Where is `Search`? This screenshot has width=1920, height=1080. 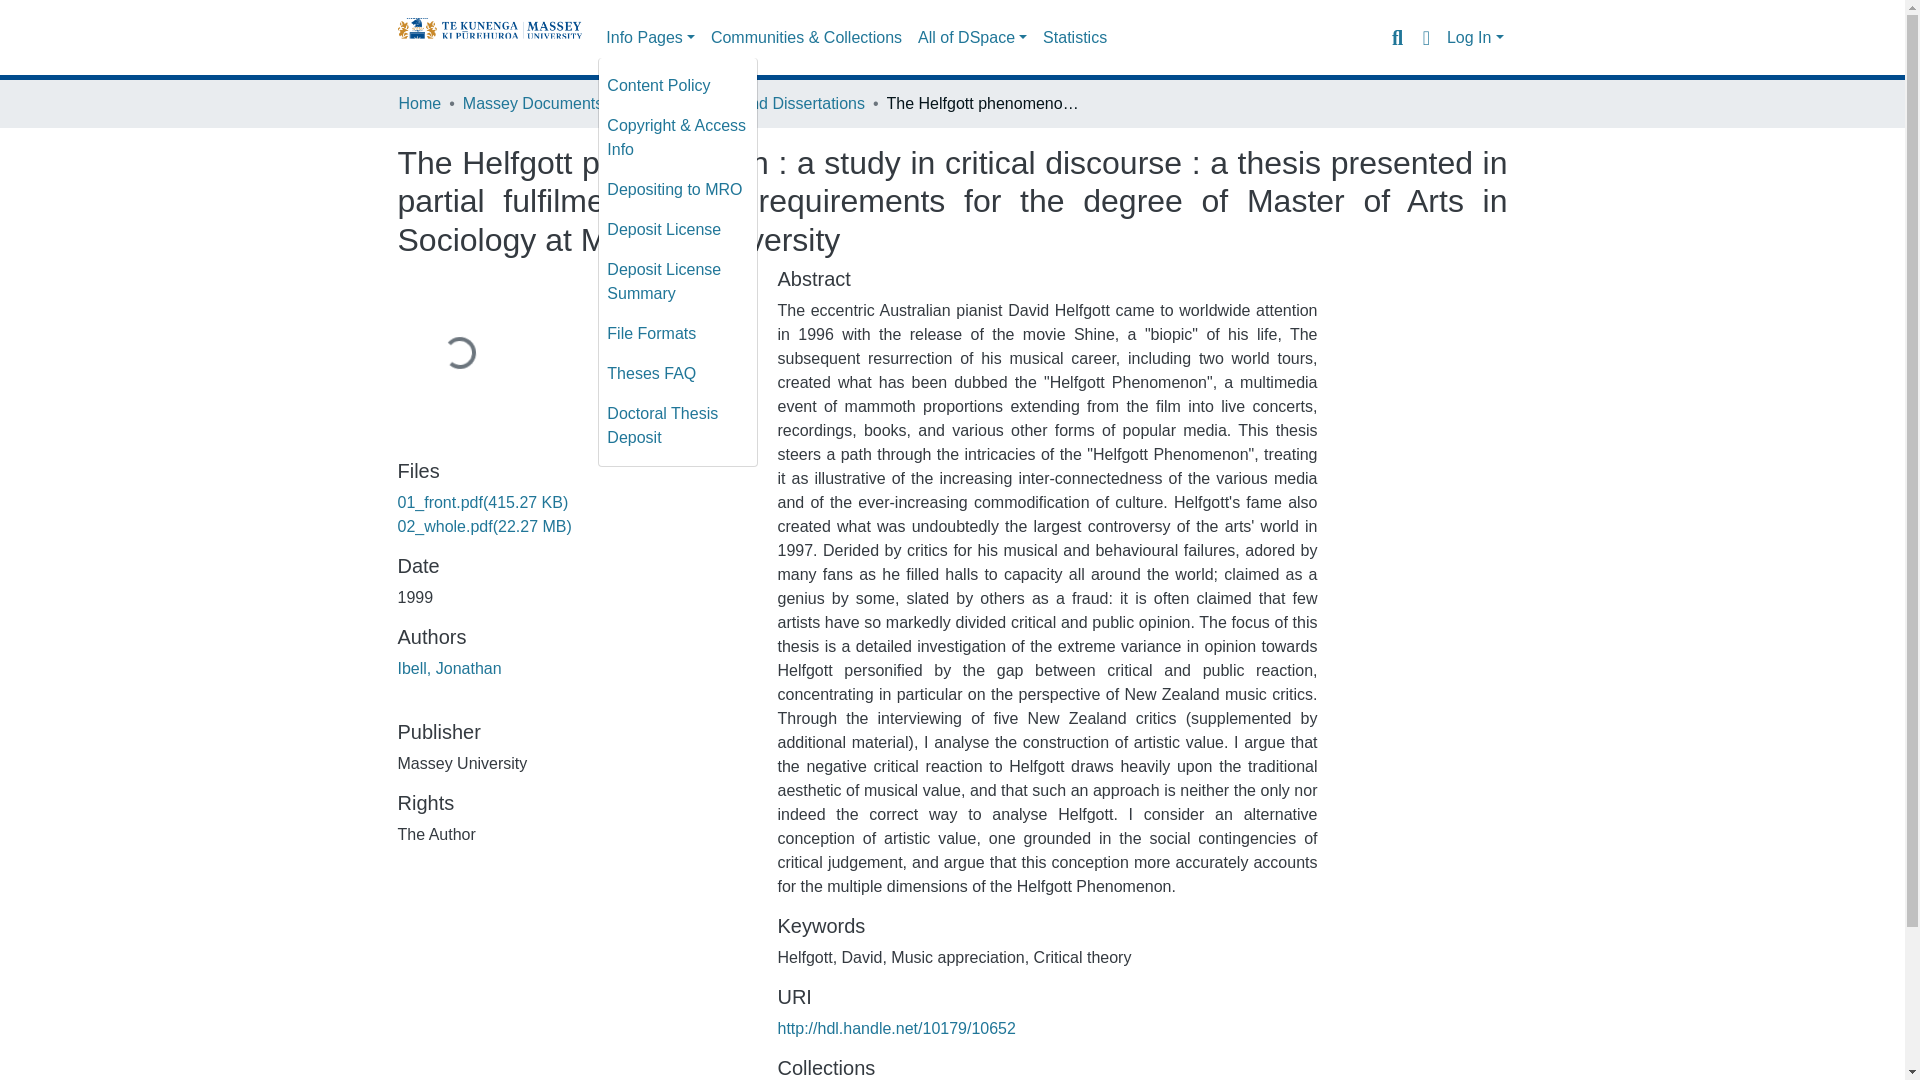 Search is located at coordinates (1396, 37).